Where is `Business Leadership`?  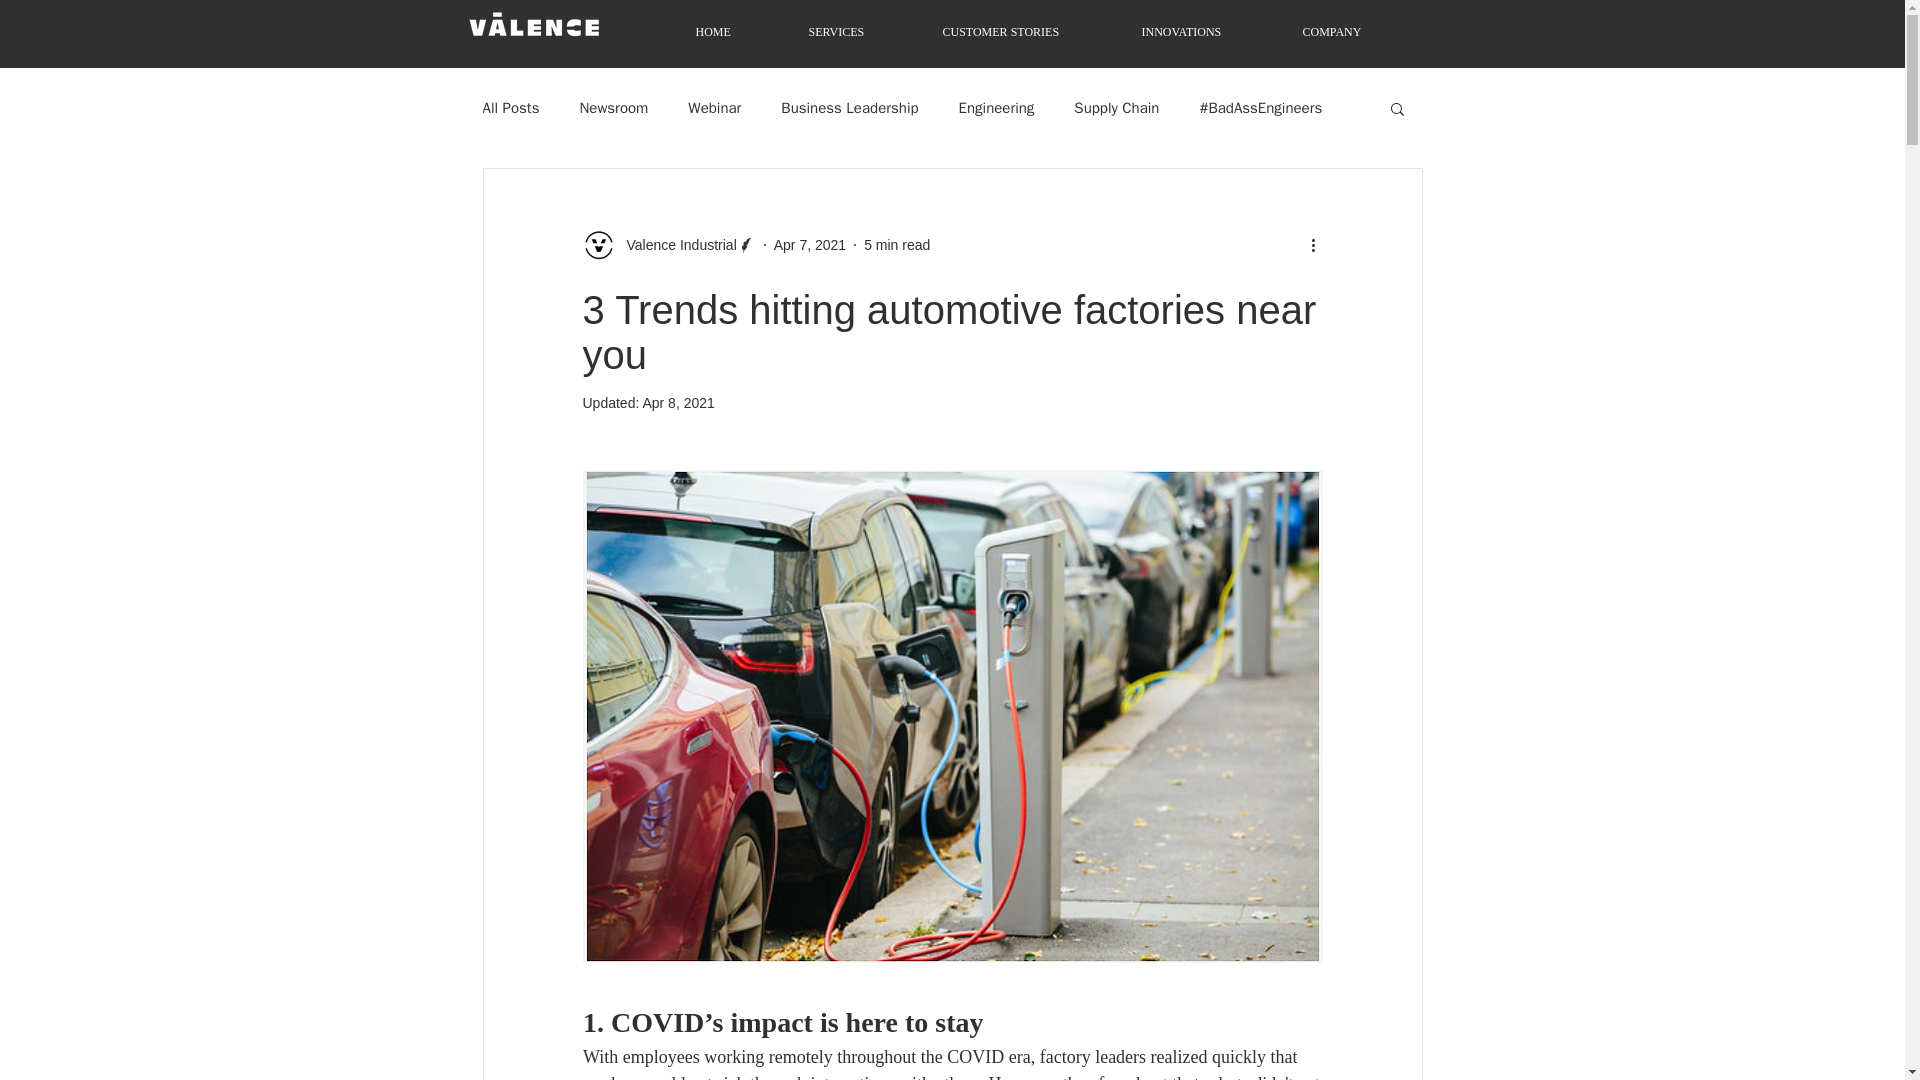 Business Leadership is located at coordinates (849, 107).